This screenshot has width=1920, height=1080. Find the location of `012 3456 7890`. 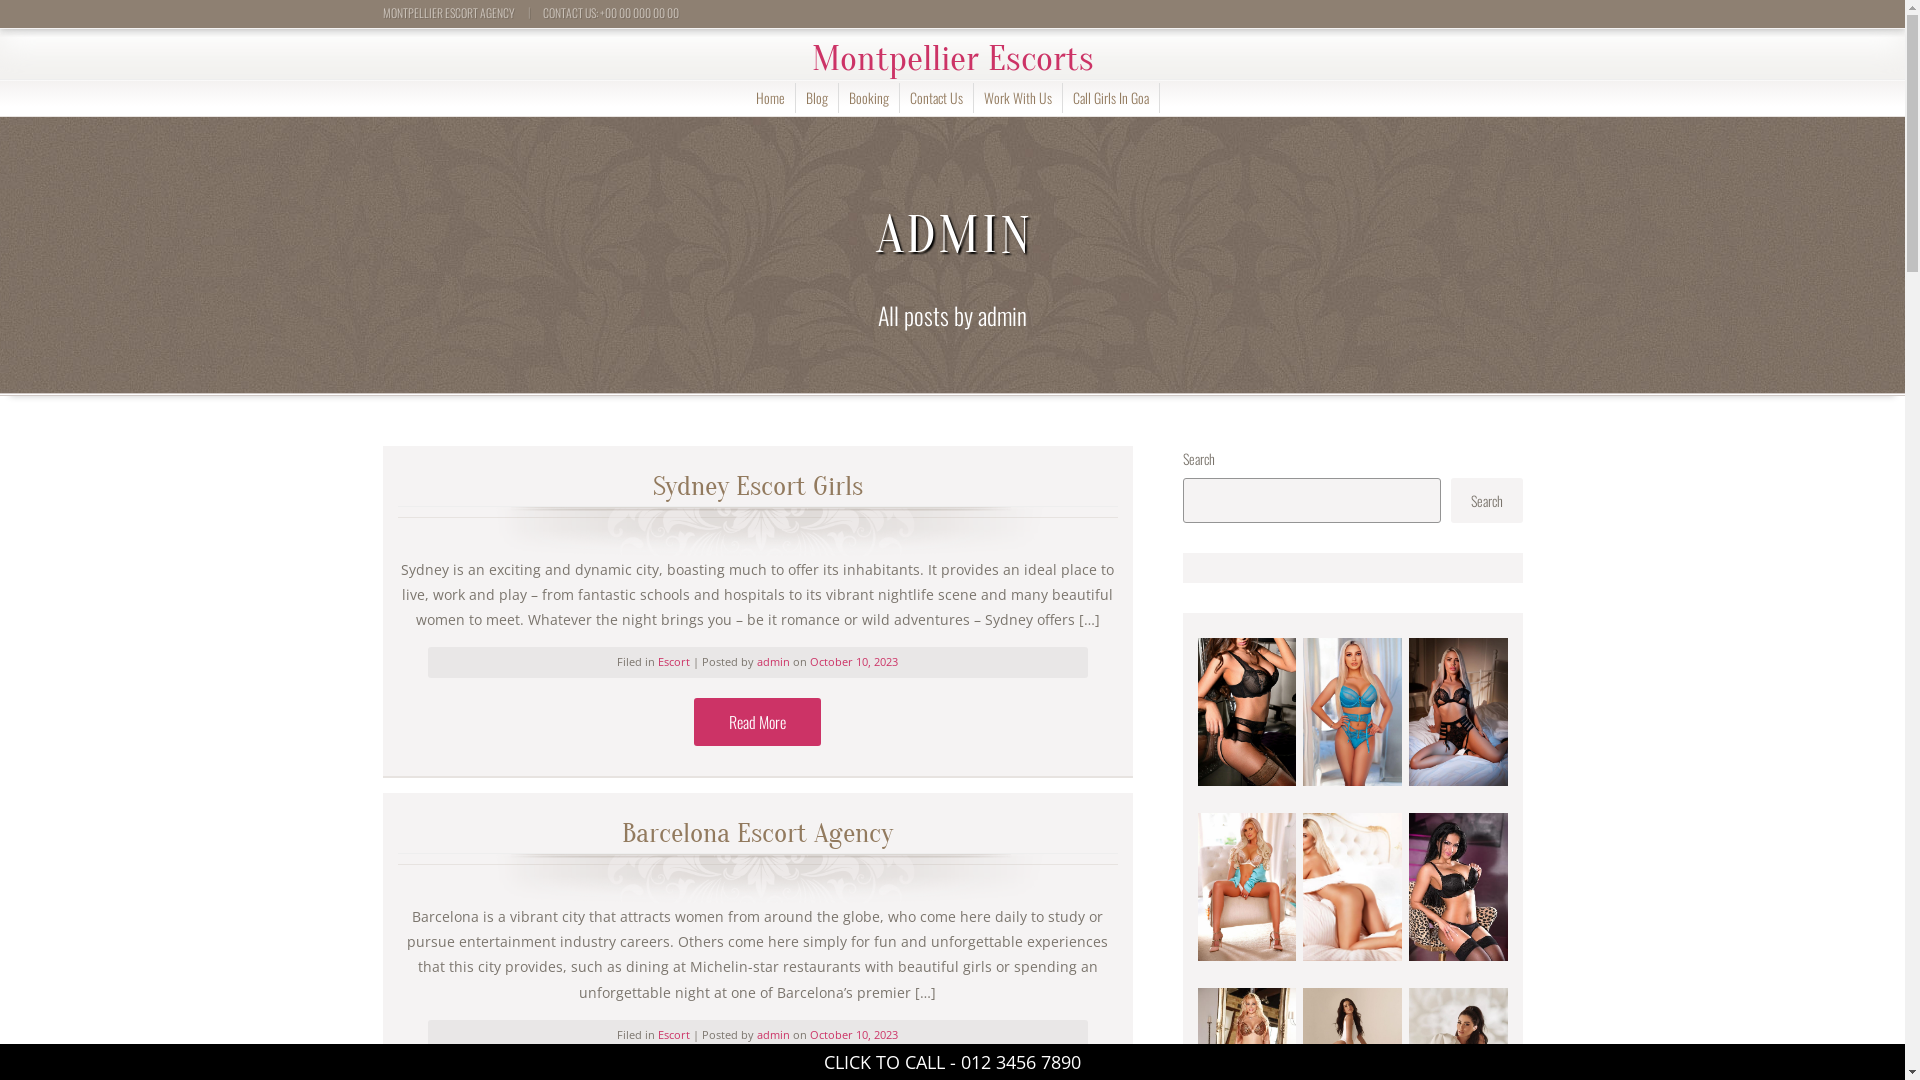

012 3456 7890 is located at coordinates (1021, 1062).